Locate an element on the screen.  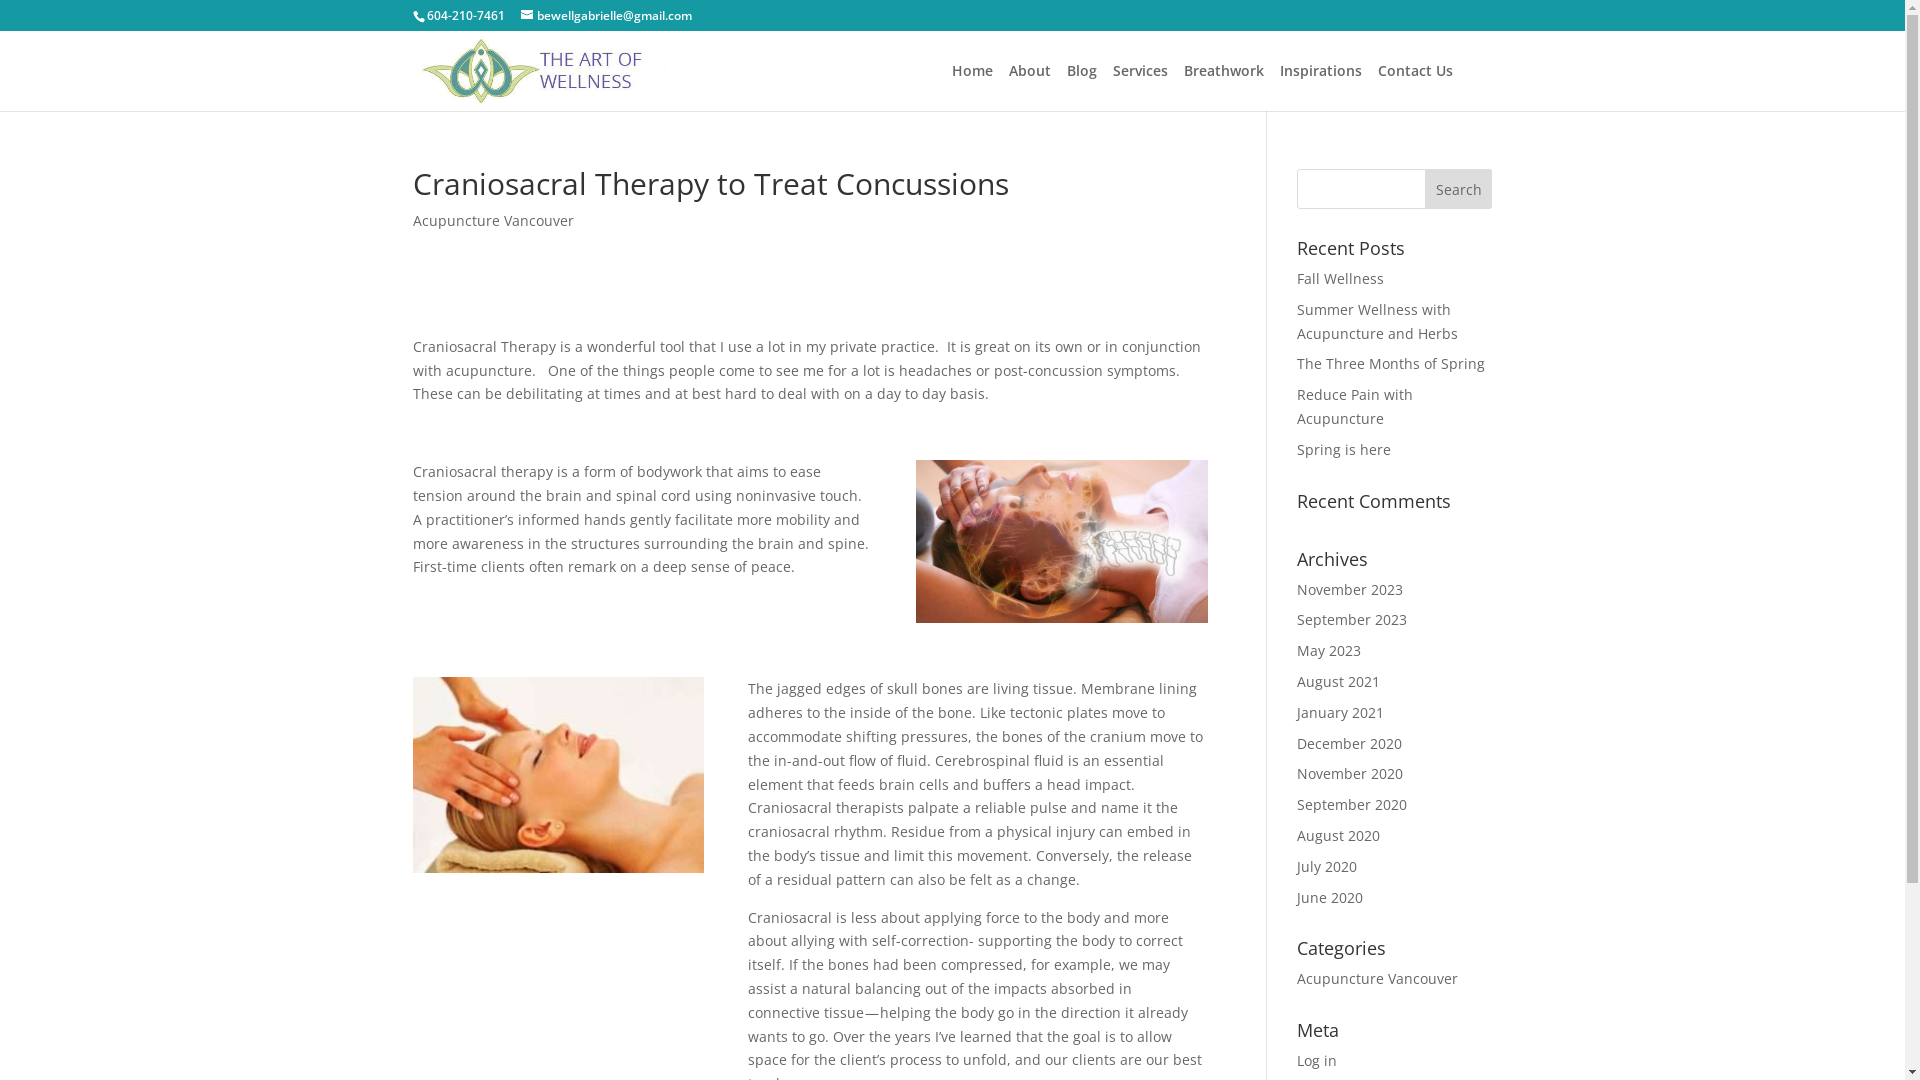
Breathwork is located at coordinates (1224, 88).